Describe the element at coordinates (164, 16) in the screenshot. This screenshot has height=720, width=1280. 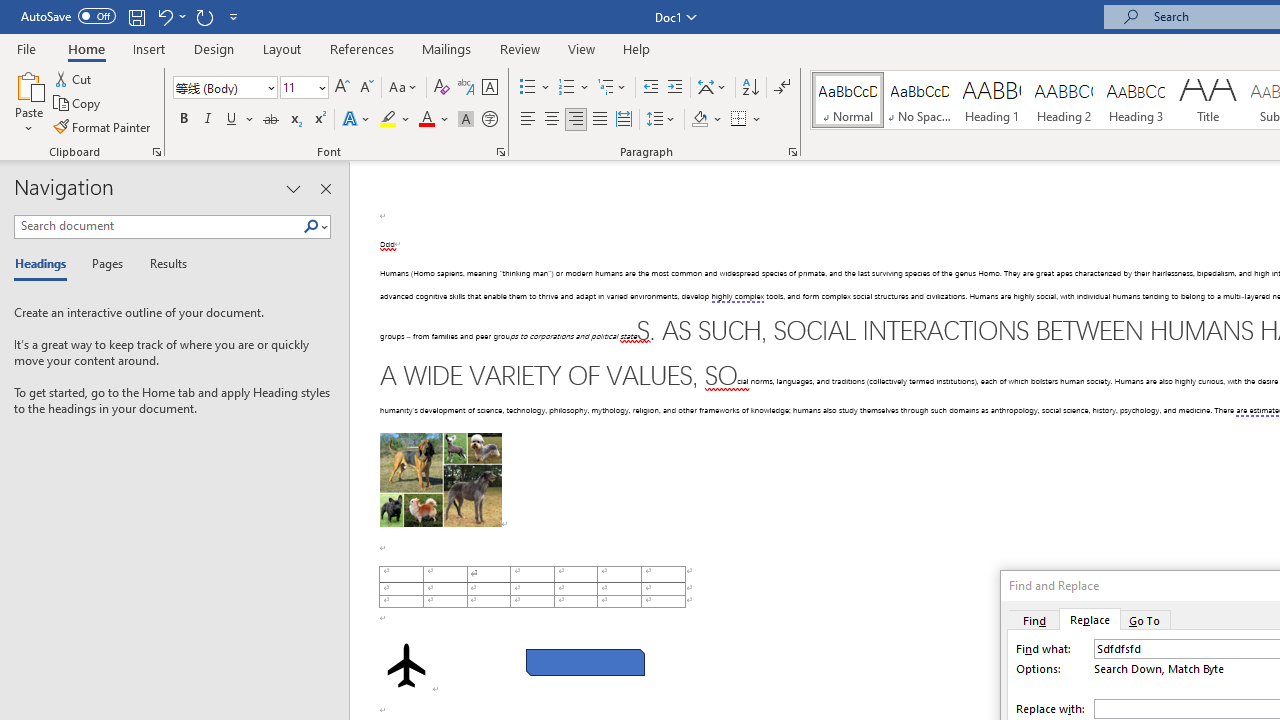
I see `Undo Paragraph Alignment` at that location.